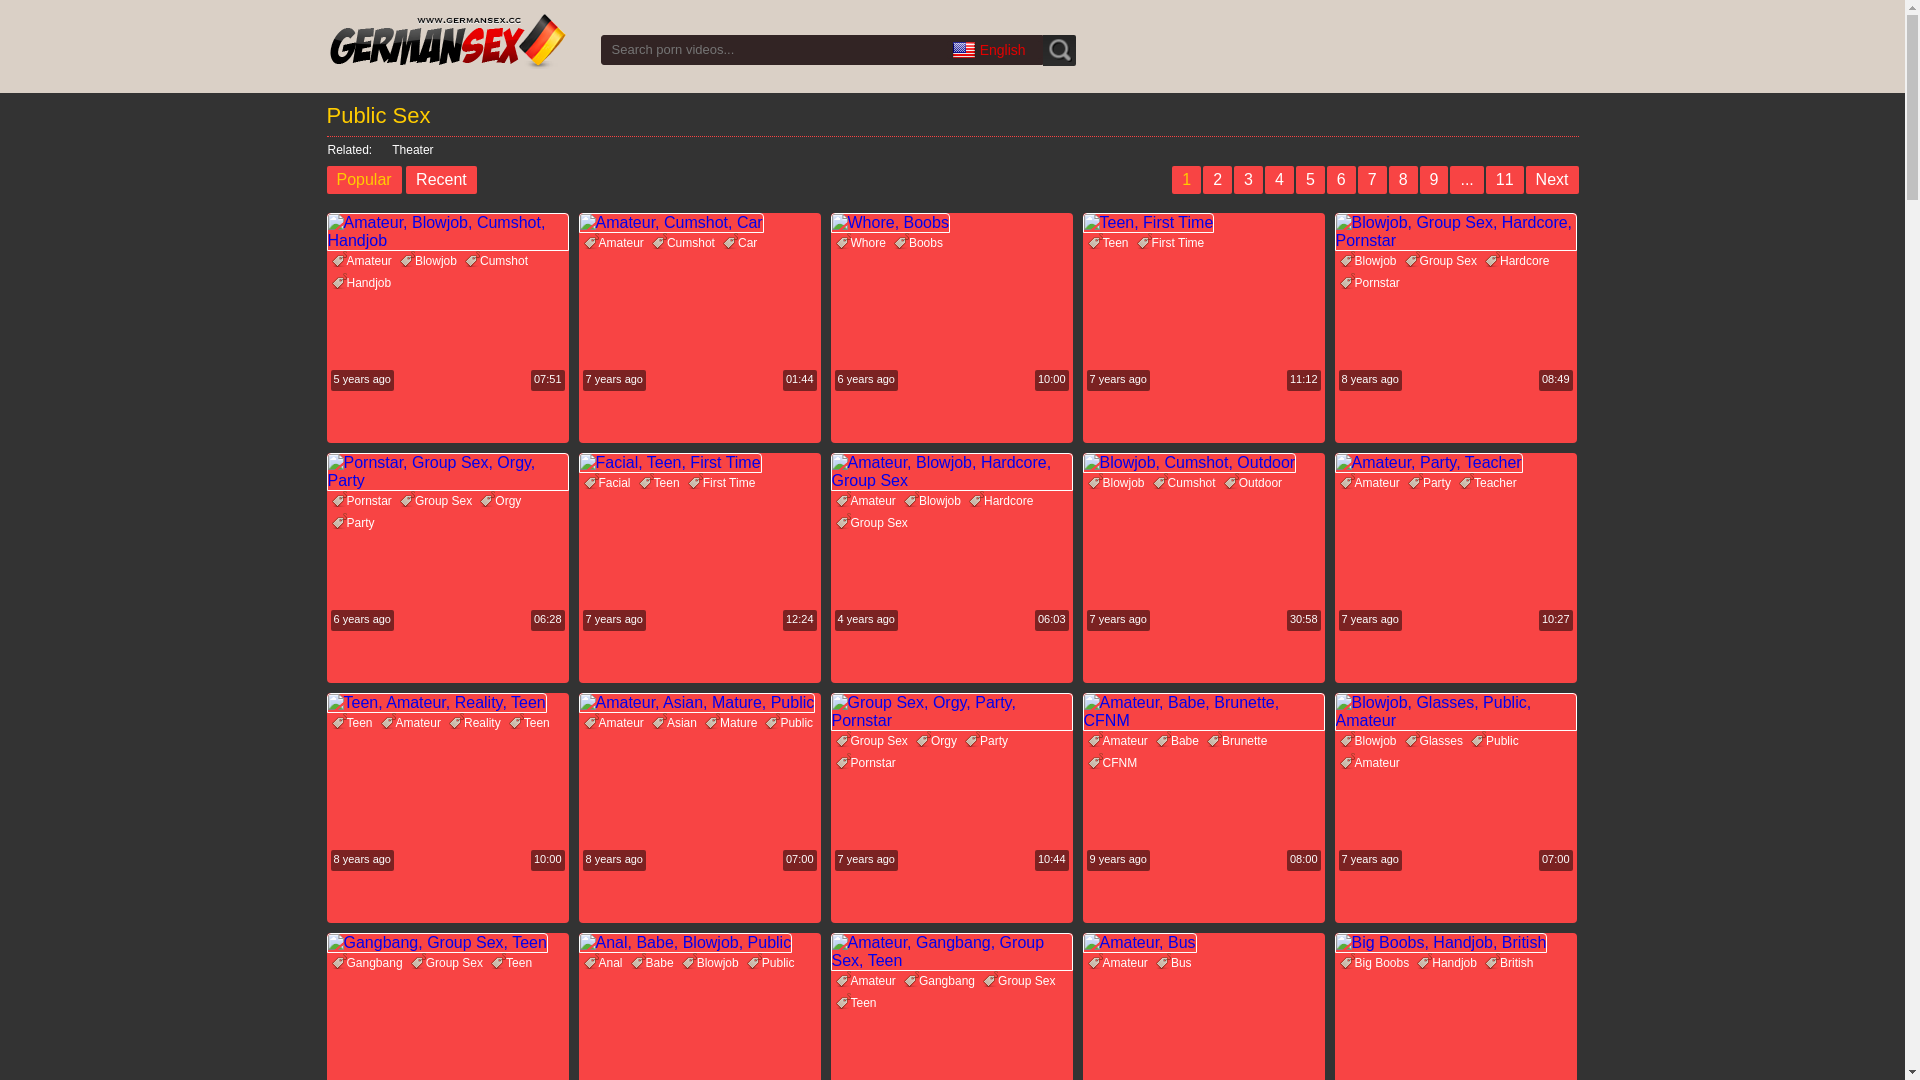  What do you see at coordinates (1466, 180) in the screenshot?
I see `...` at bounding box center [1466, 180].